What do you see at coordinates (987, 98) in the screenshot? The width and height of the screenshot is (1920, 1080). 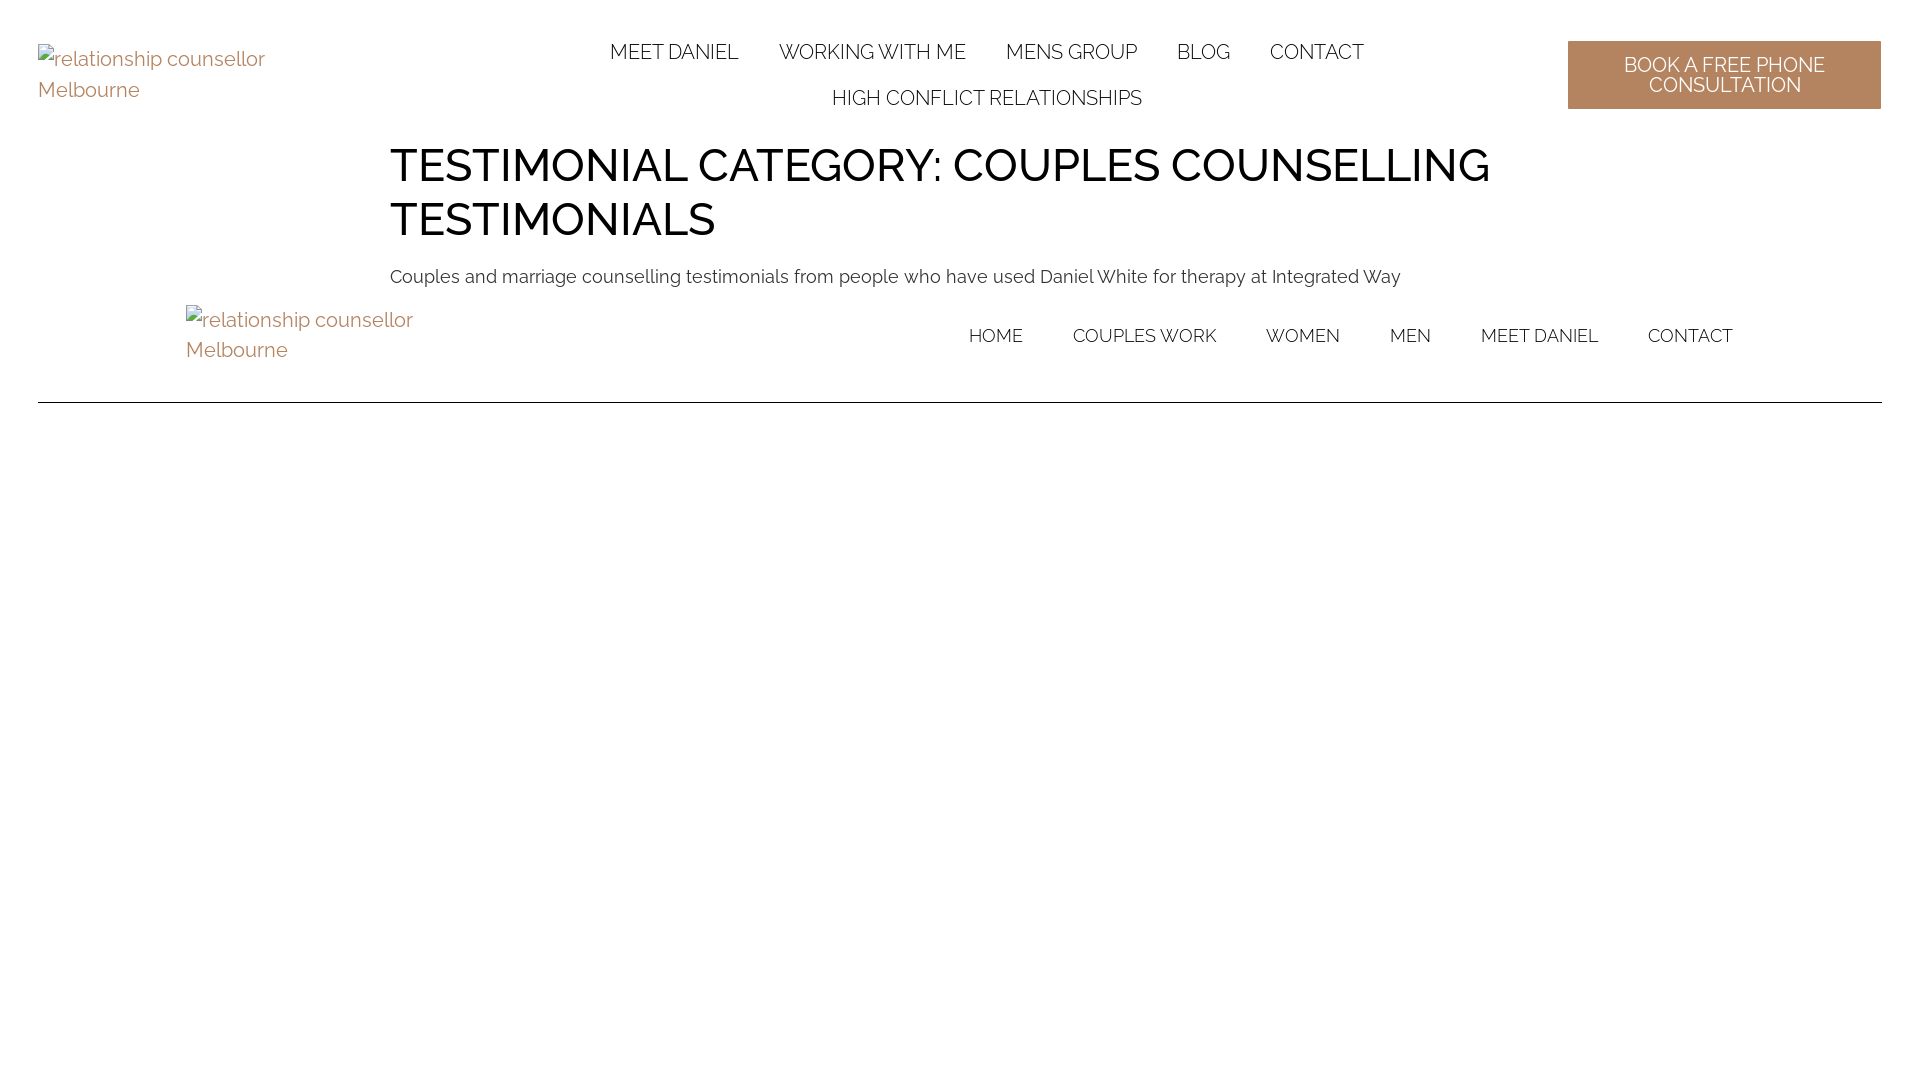 I see `HIGH CONFLICT RELATIONSHIPS` at bounding box center [987, 98].